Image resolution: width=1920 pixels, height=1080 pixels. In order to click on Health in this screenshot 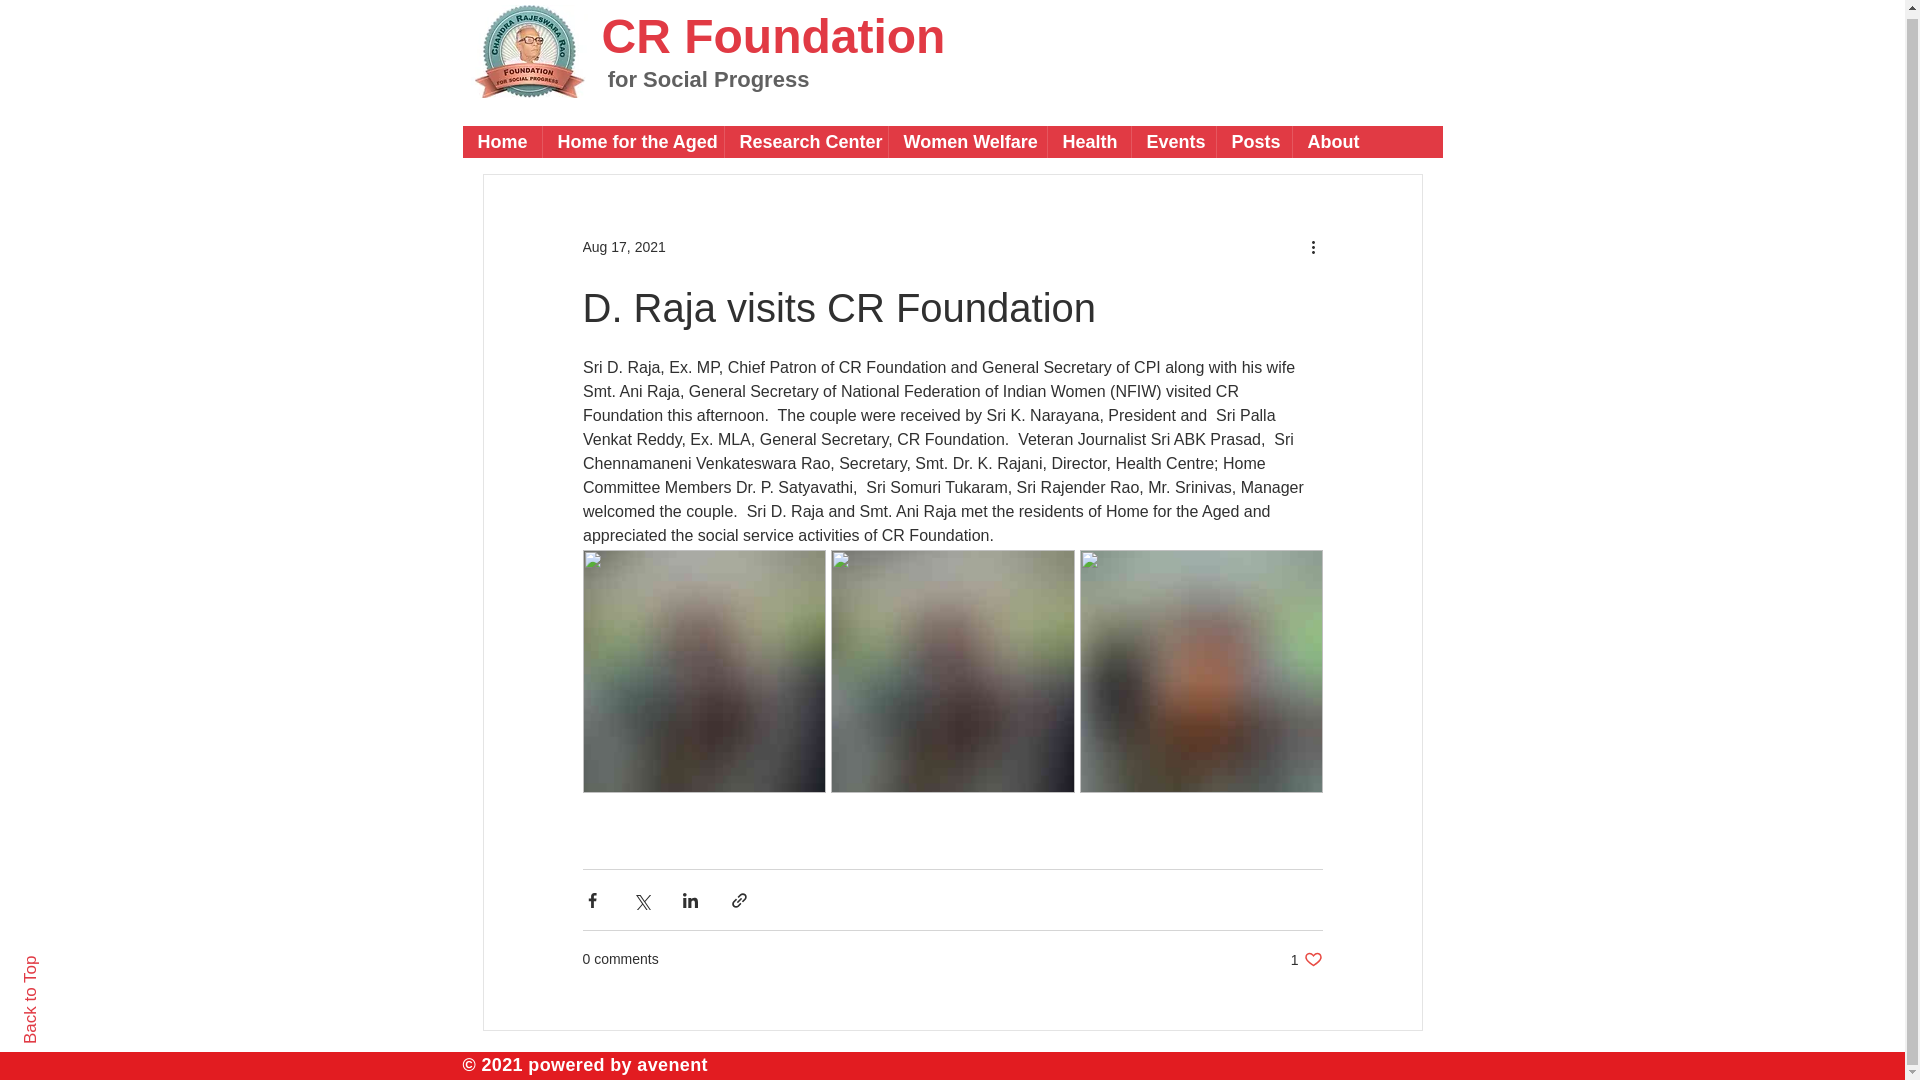, I will do `click(1088, 138)`.